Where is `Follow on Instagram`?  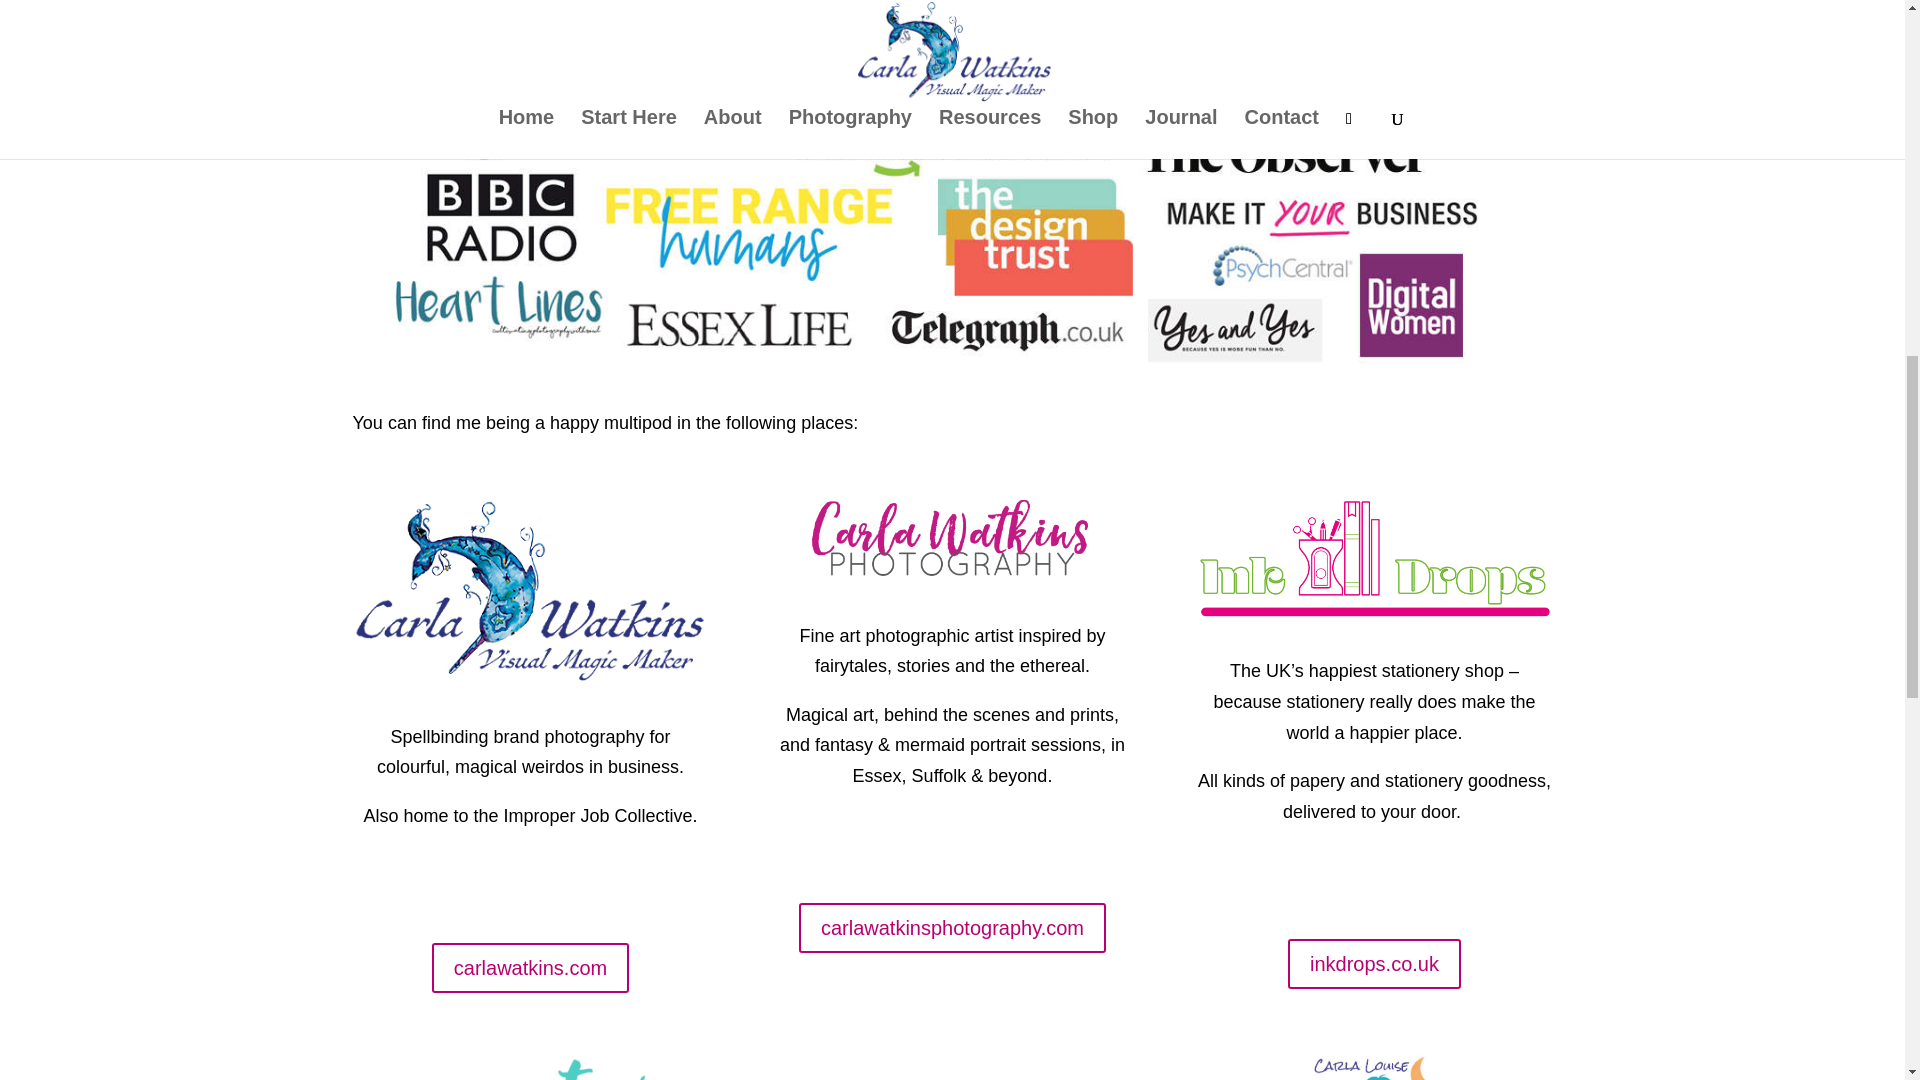
Follow on Instagram is located at coordinates (892, 846).